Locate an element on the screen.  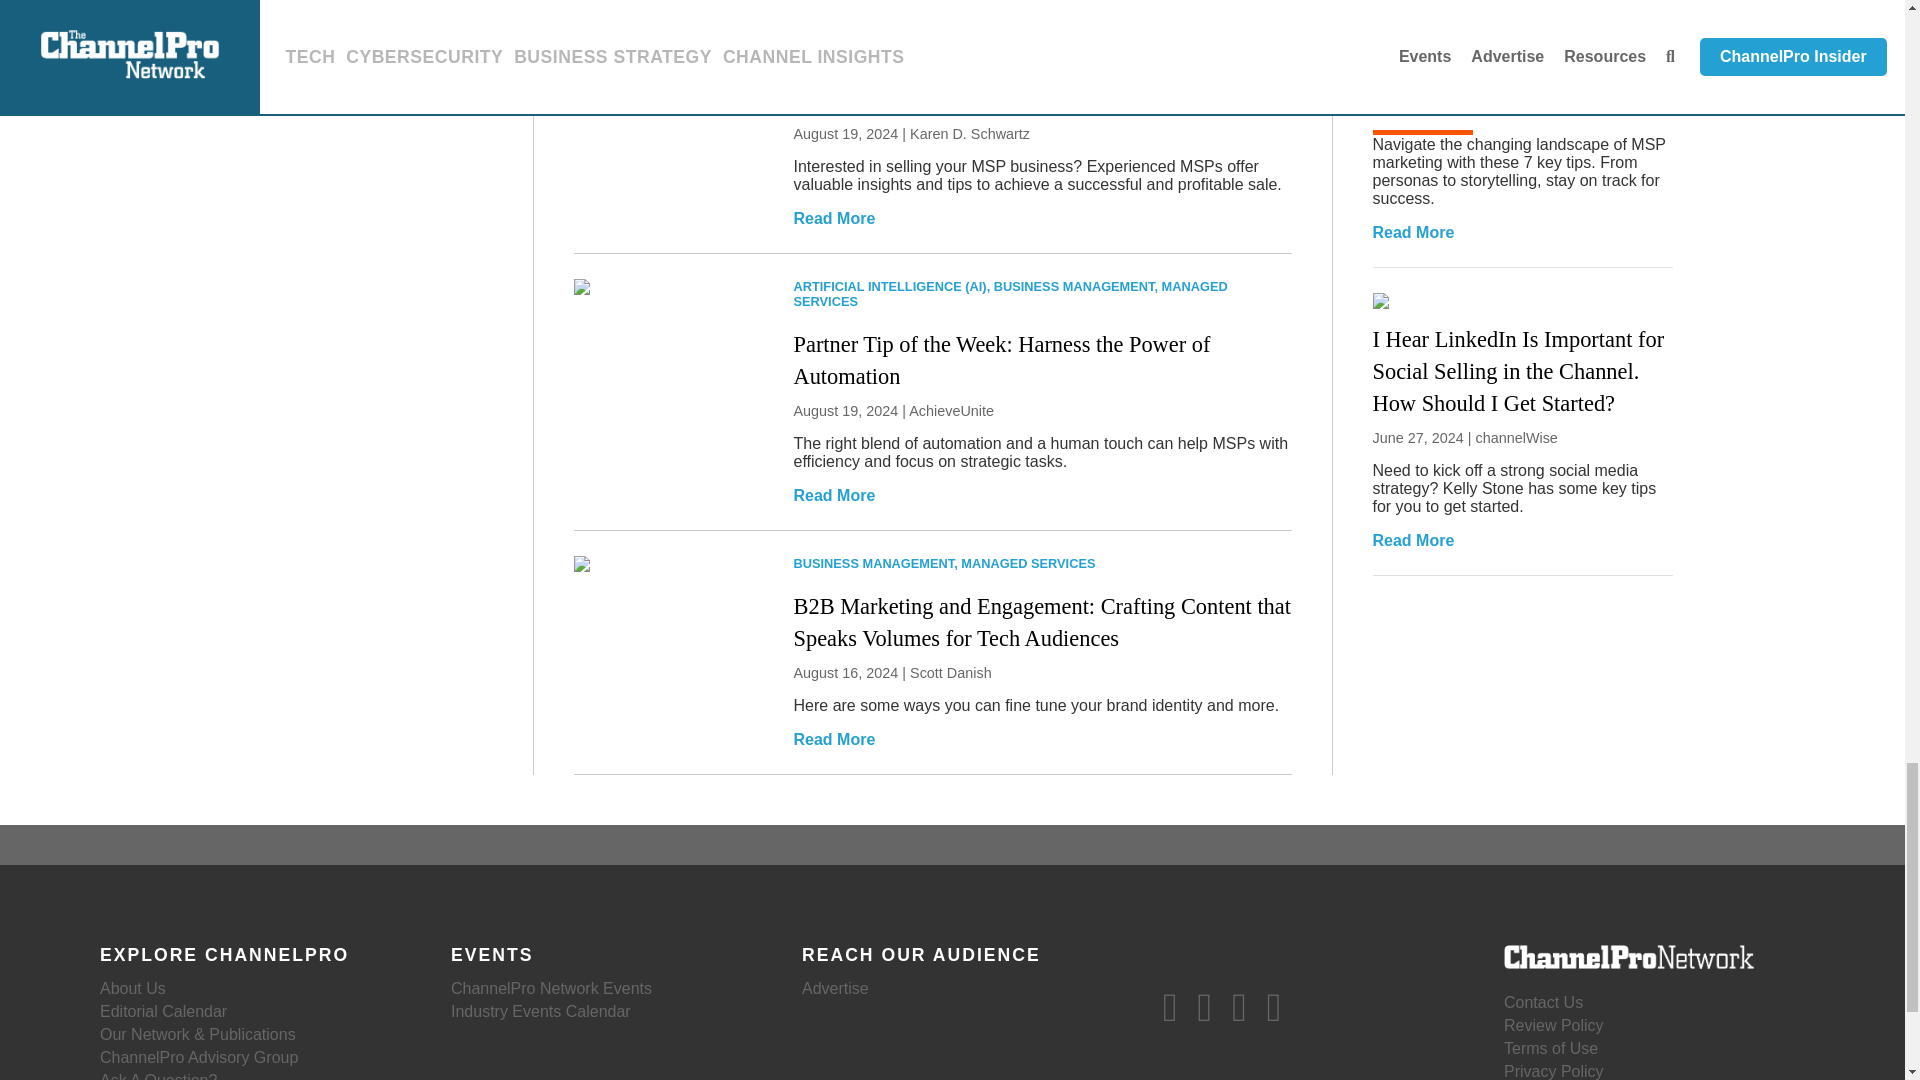
Posts by Karen D. Schwartz is located at coordinates (970, 134).